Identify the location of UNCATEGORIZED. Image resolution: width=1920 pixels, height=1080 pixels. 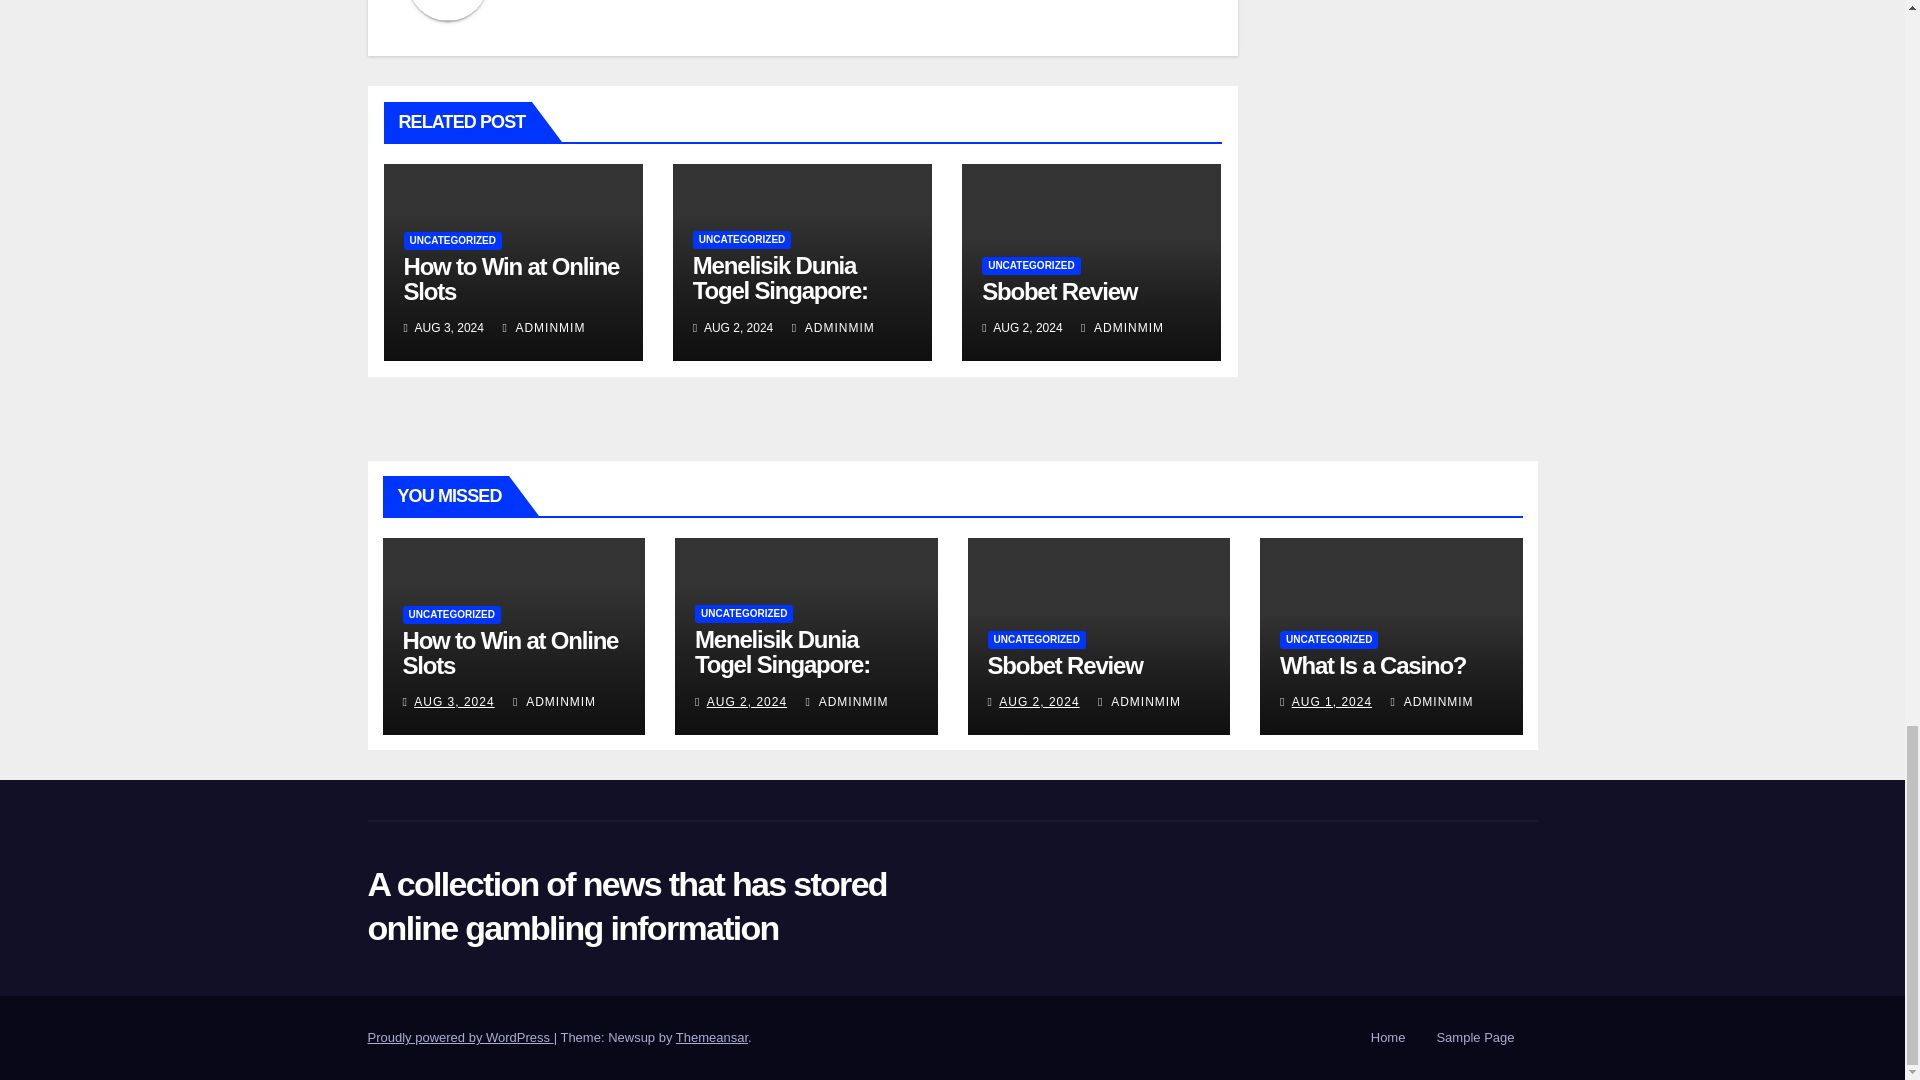
(1030, 266).